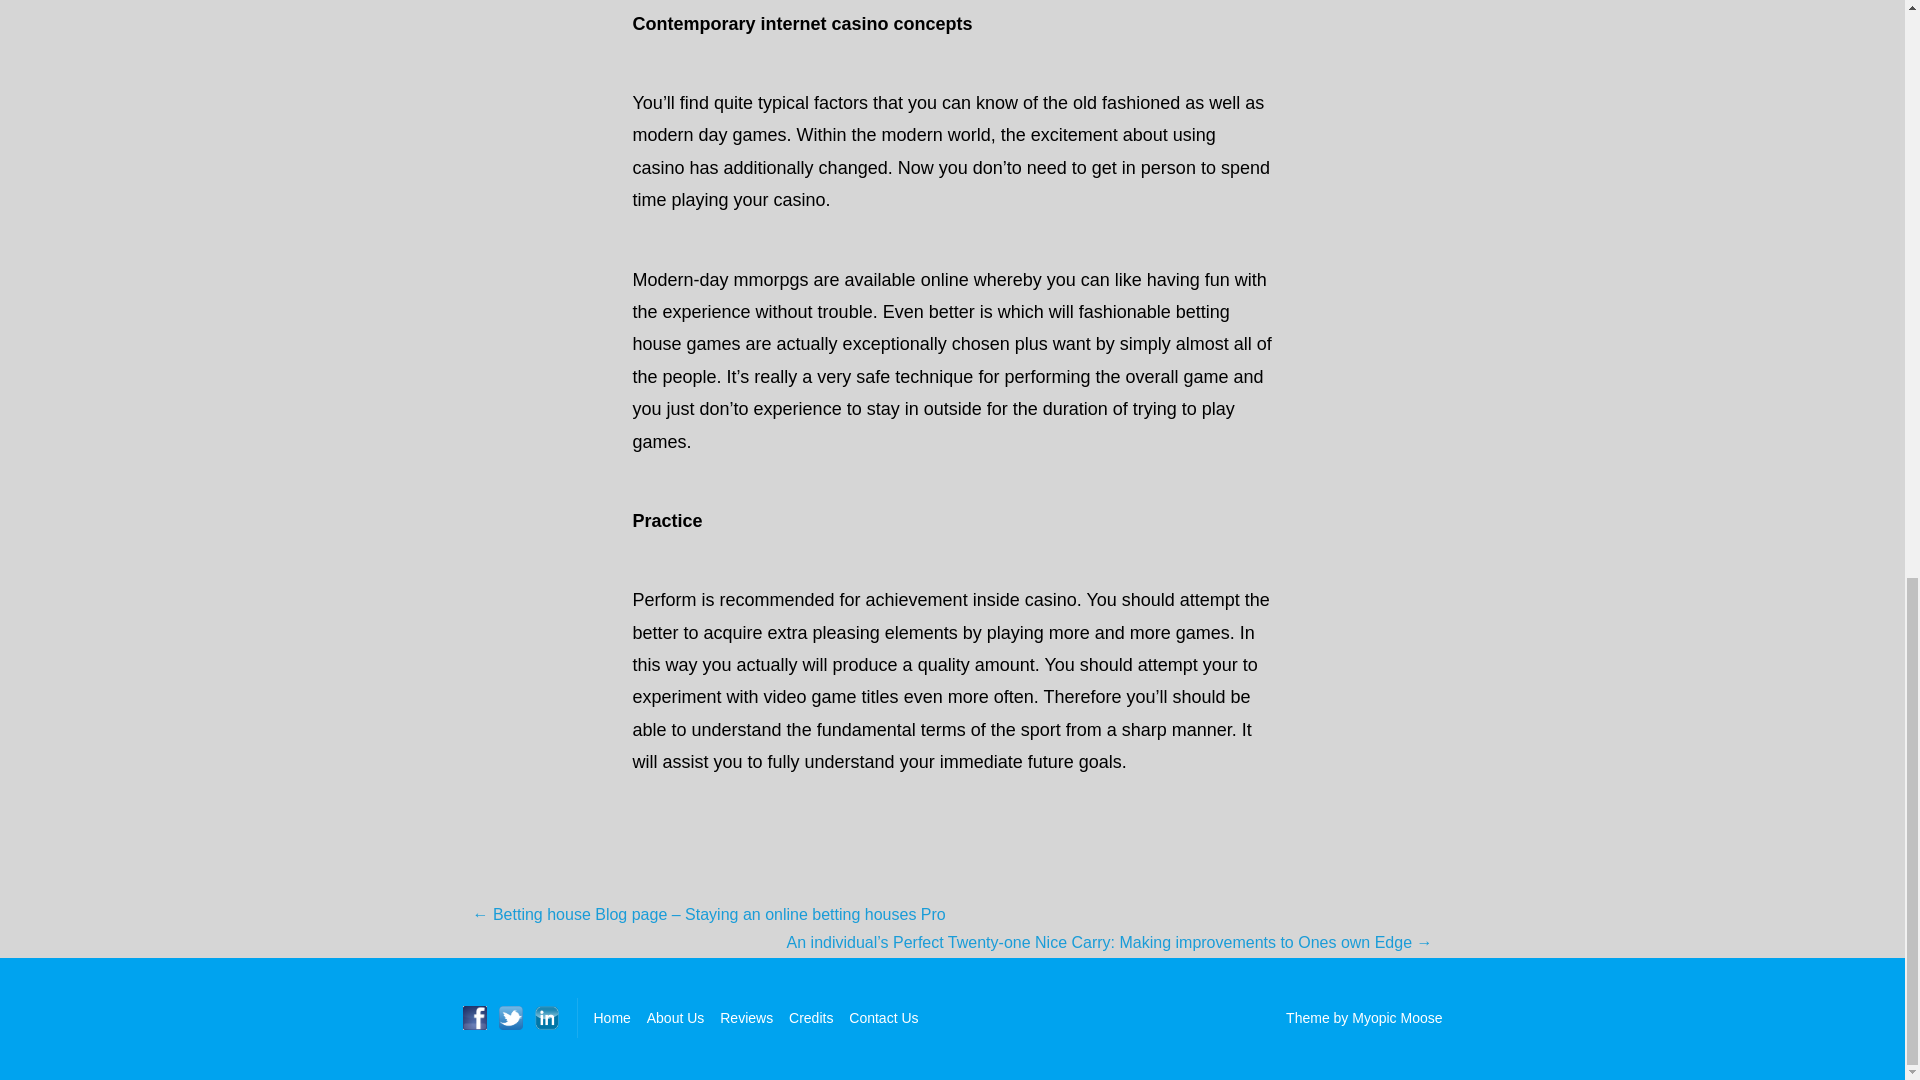  I want to click on Home, so click(612, 1018).